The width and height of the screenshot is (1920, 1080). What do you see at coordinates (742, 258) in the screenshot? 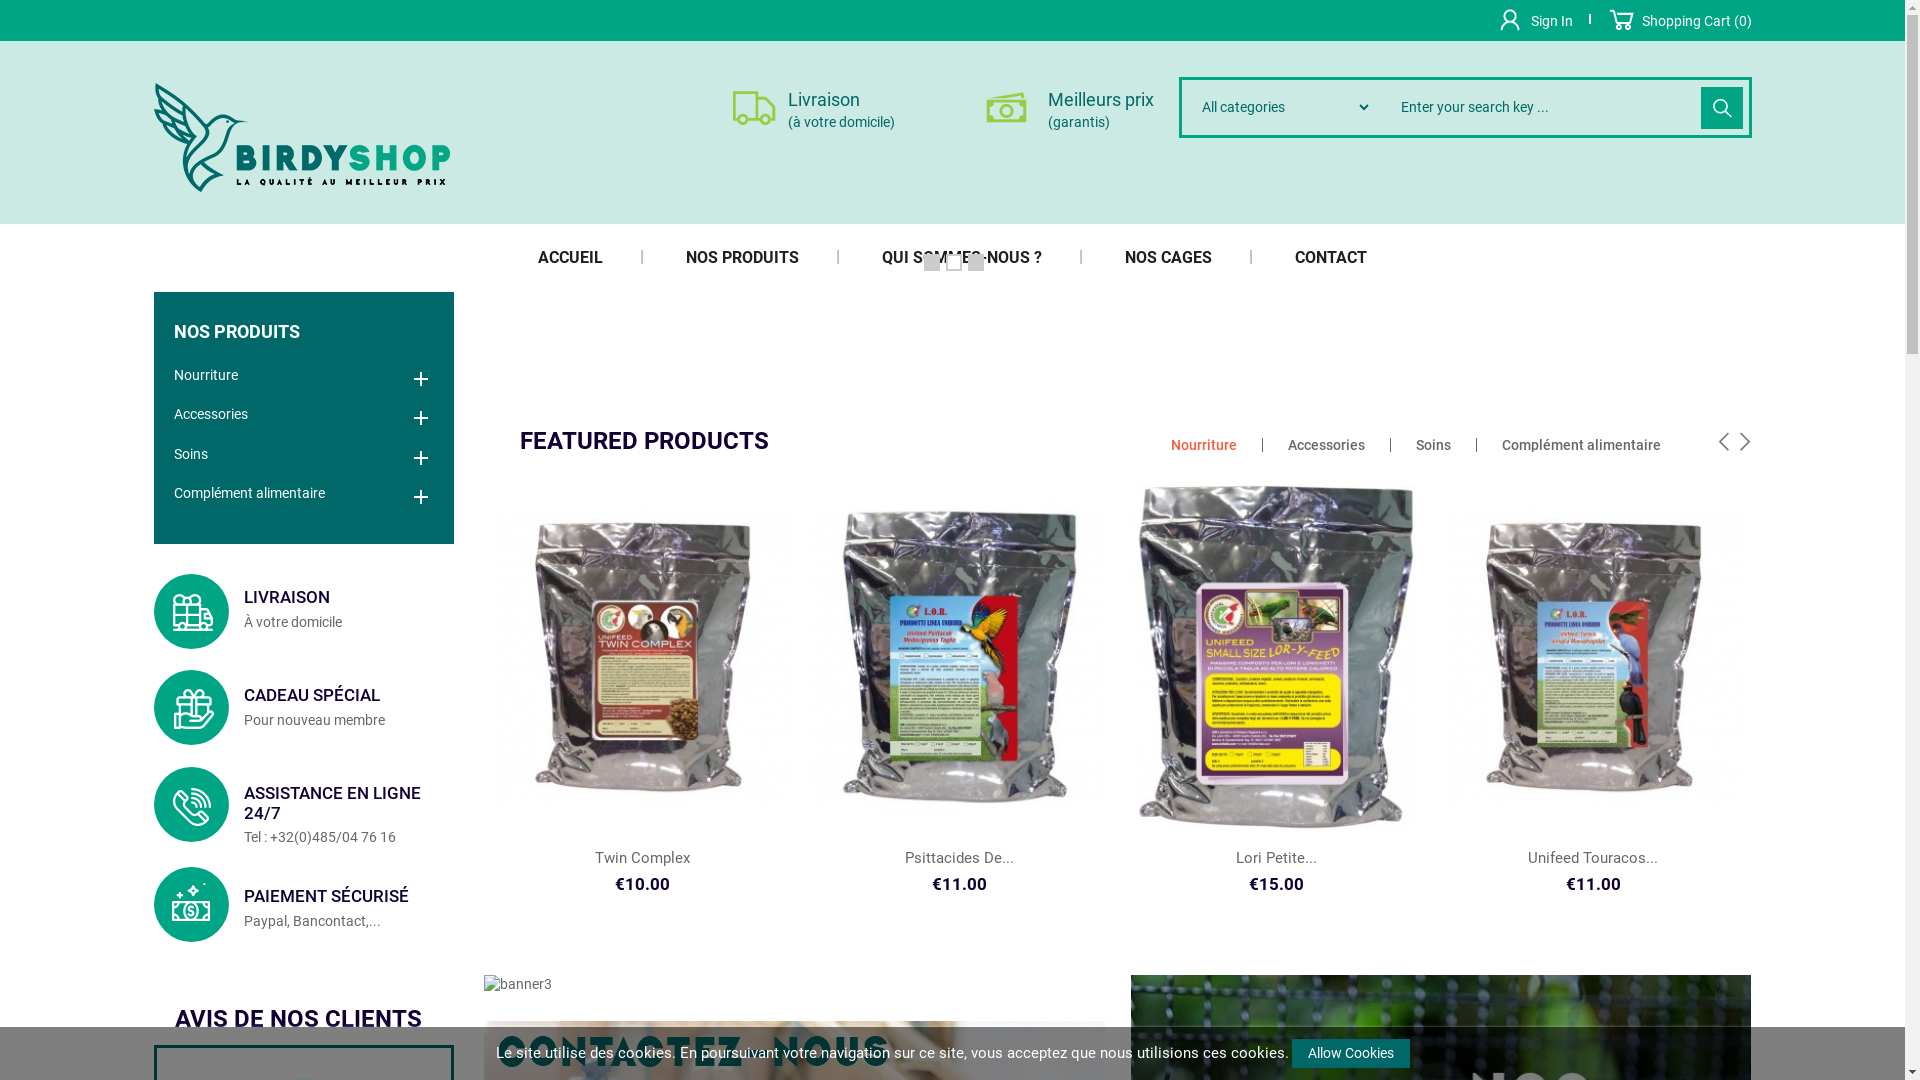
I see `NOS PRODUITS` at bounding box center [742, 258].